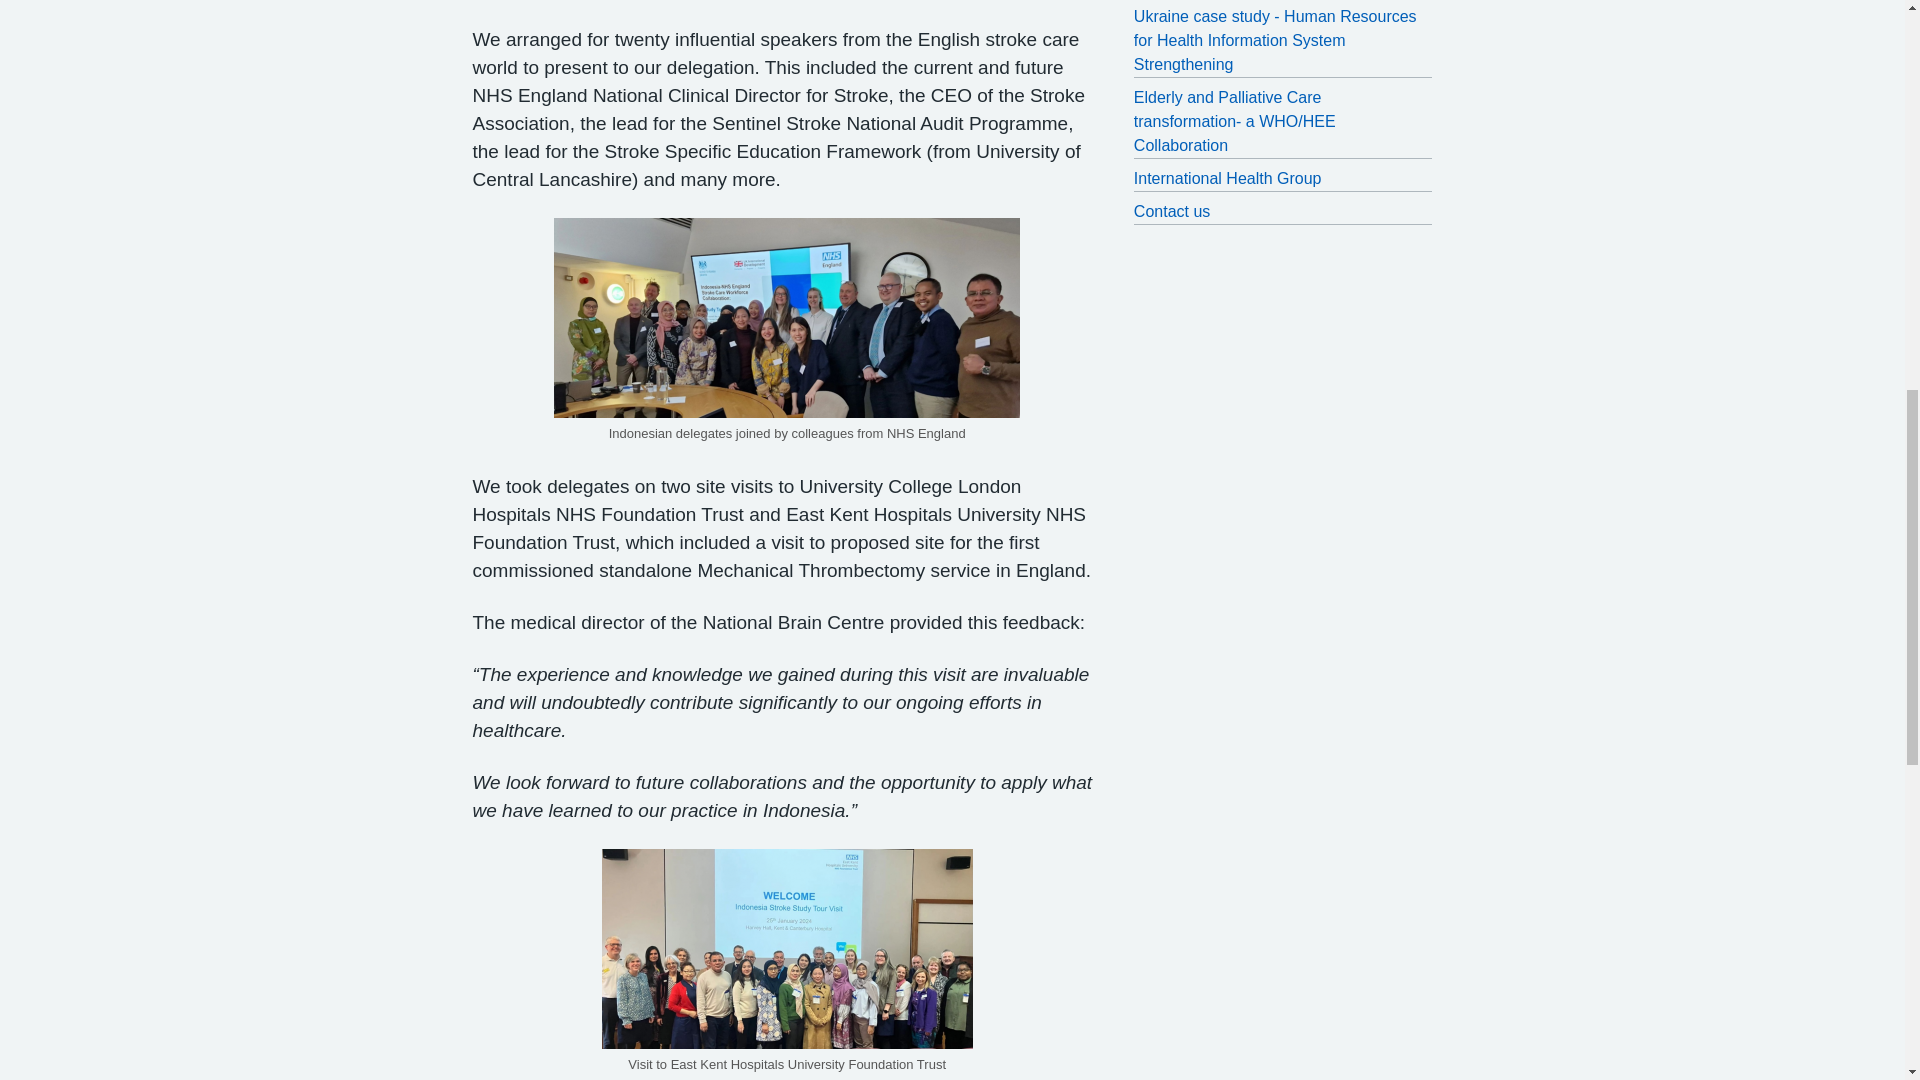  What do you see at coordinates (1283, 179) in the screenshot?
I see `International Health Group` at bounding box center [1283, 179].